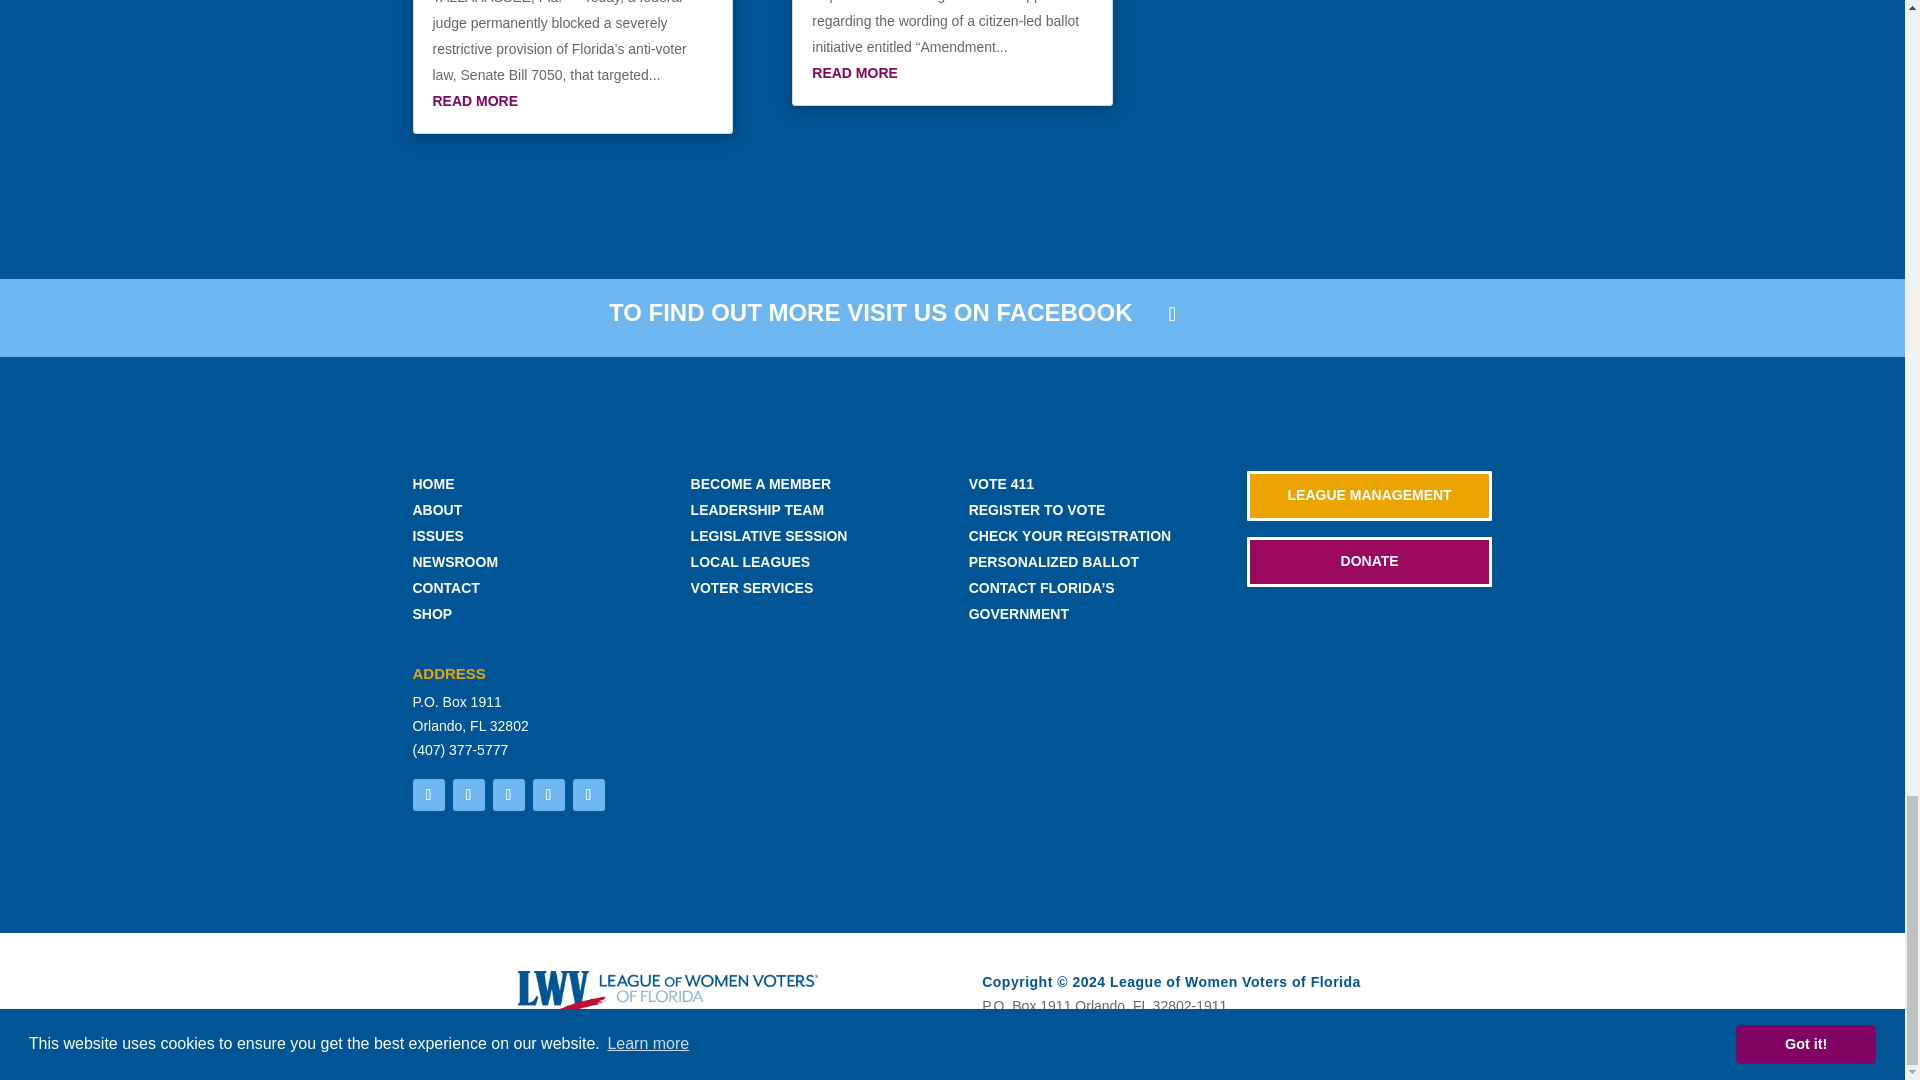 This screenshot has width=1920, height=1080. Describe the element at coordinates (548, 794) in the screenshot. I see `Follow on Youtube` at that location.